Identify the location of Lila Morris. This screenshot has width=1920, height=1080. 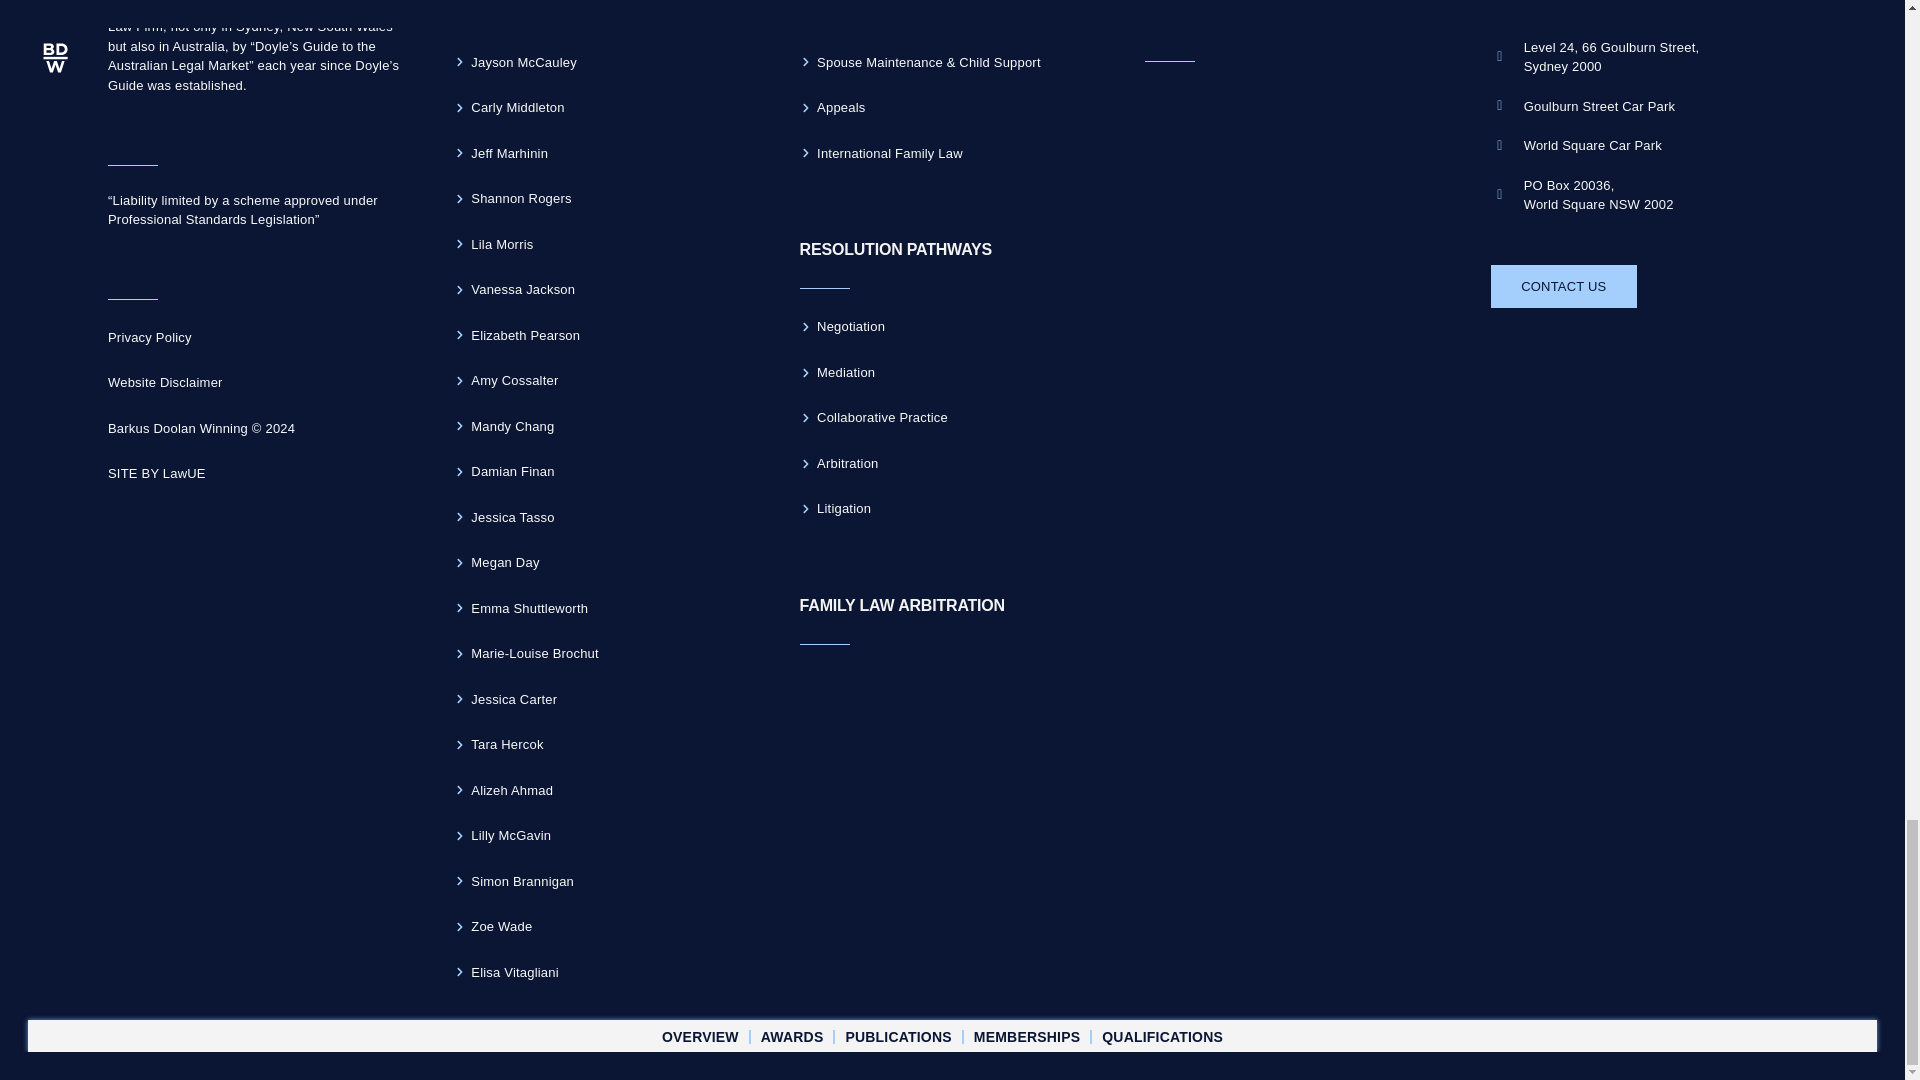
(606, 245).